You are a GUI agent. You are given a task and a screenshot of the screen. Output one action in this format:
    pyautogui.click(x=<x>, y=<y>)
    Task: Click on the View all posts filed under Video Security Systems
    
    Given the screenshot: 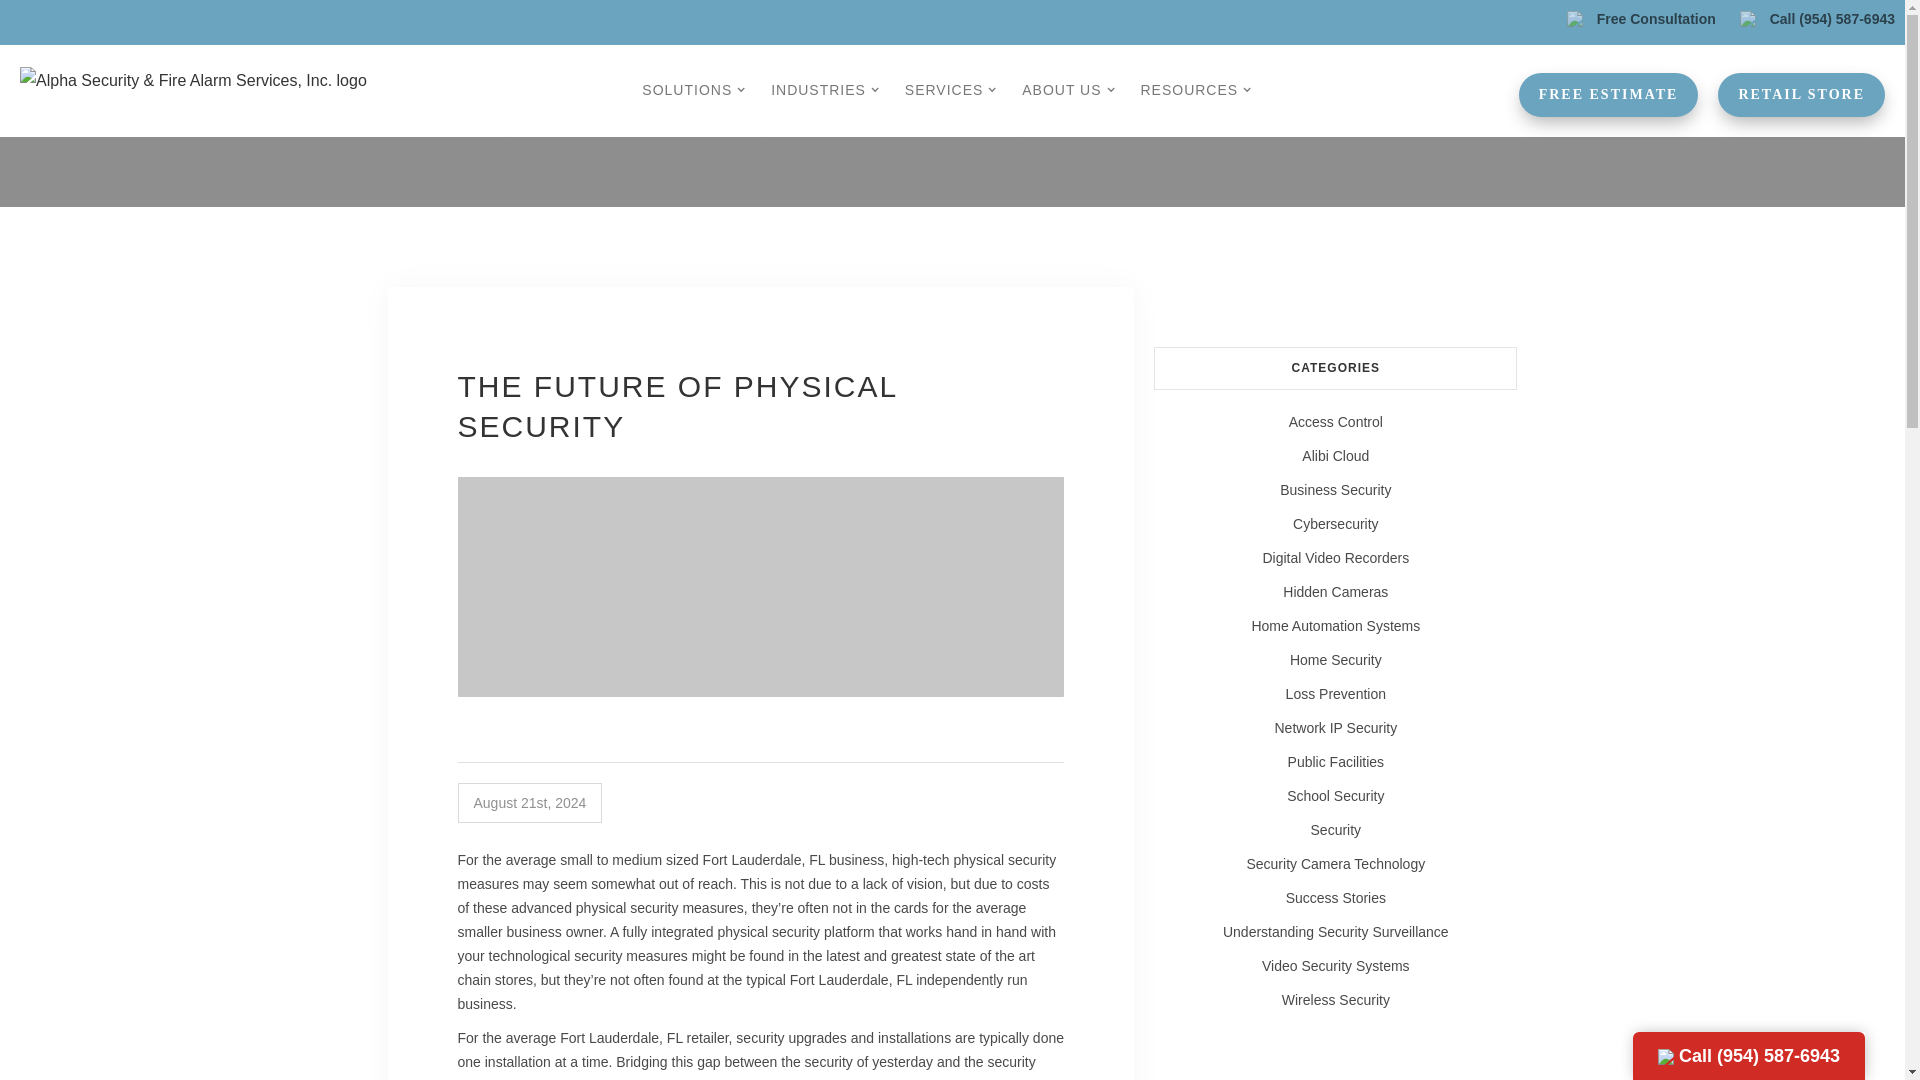 What is the action you would take?
    pyautogui.click(x=1334, y=966)
    